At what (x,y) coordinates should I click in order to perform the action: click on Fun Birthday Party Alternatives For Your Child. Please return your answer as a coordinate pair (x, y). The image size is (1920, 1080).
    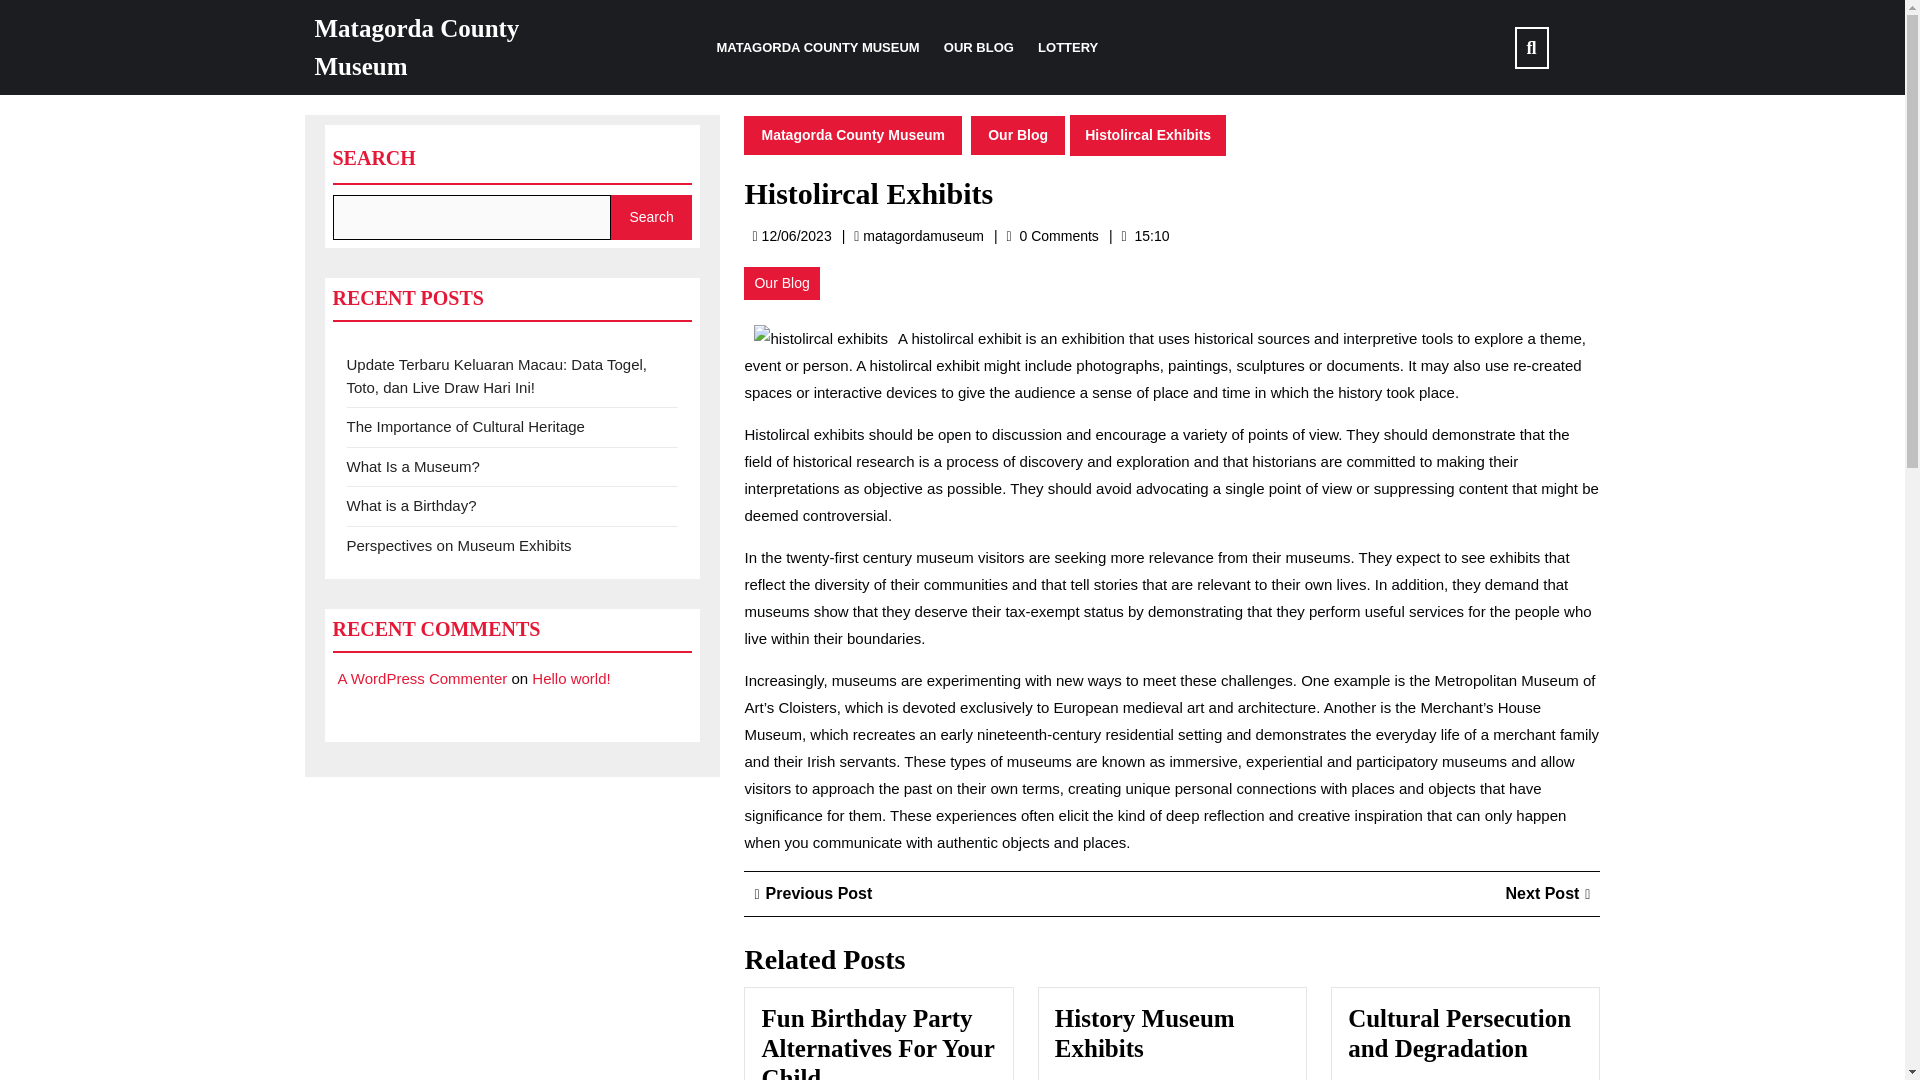
    Looking at the image, I should click on (1018, 135).